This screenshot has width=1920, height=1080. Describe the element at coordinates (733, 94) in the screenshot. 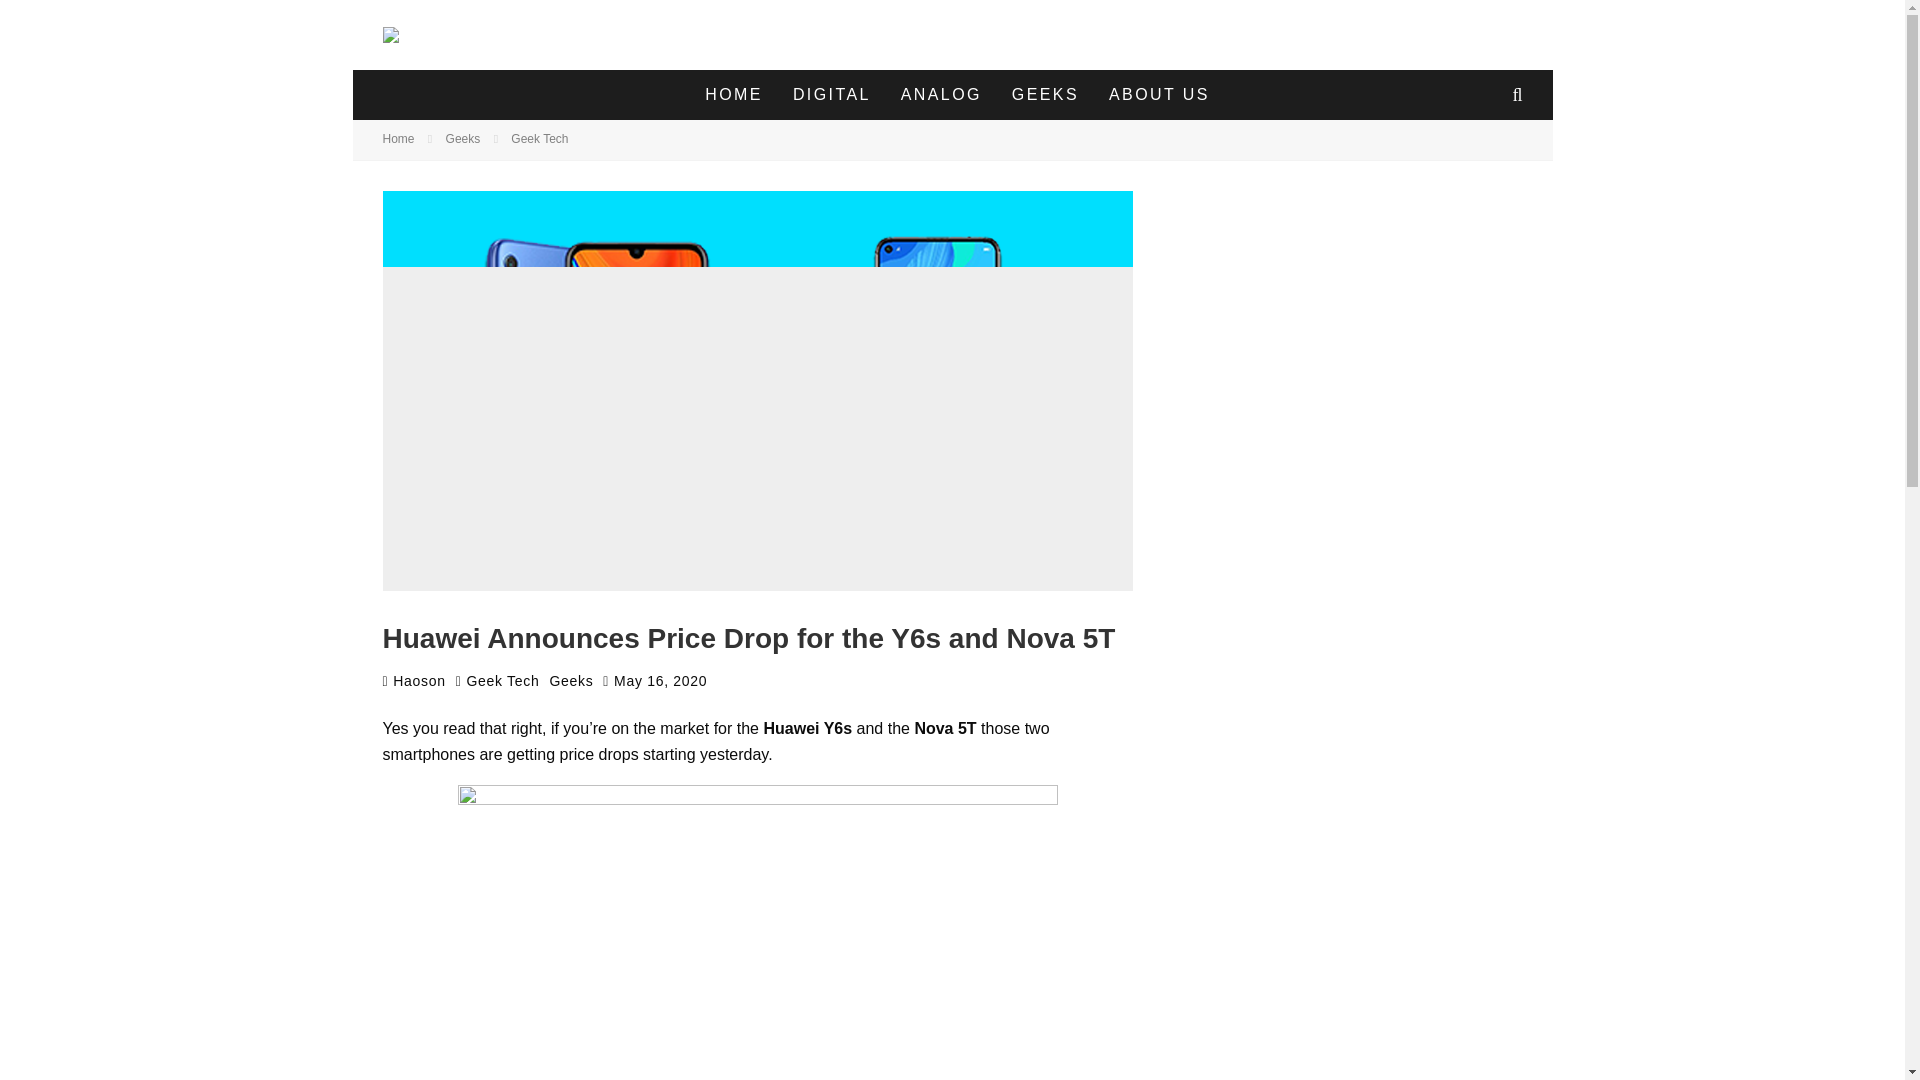

I see `HOME` at that location.